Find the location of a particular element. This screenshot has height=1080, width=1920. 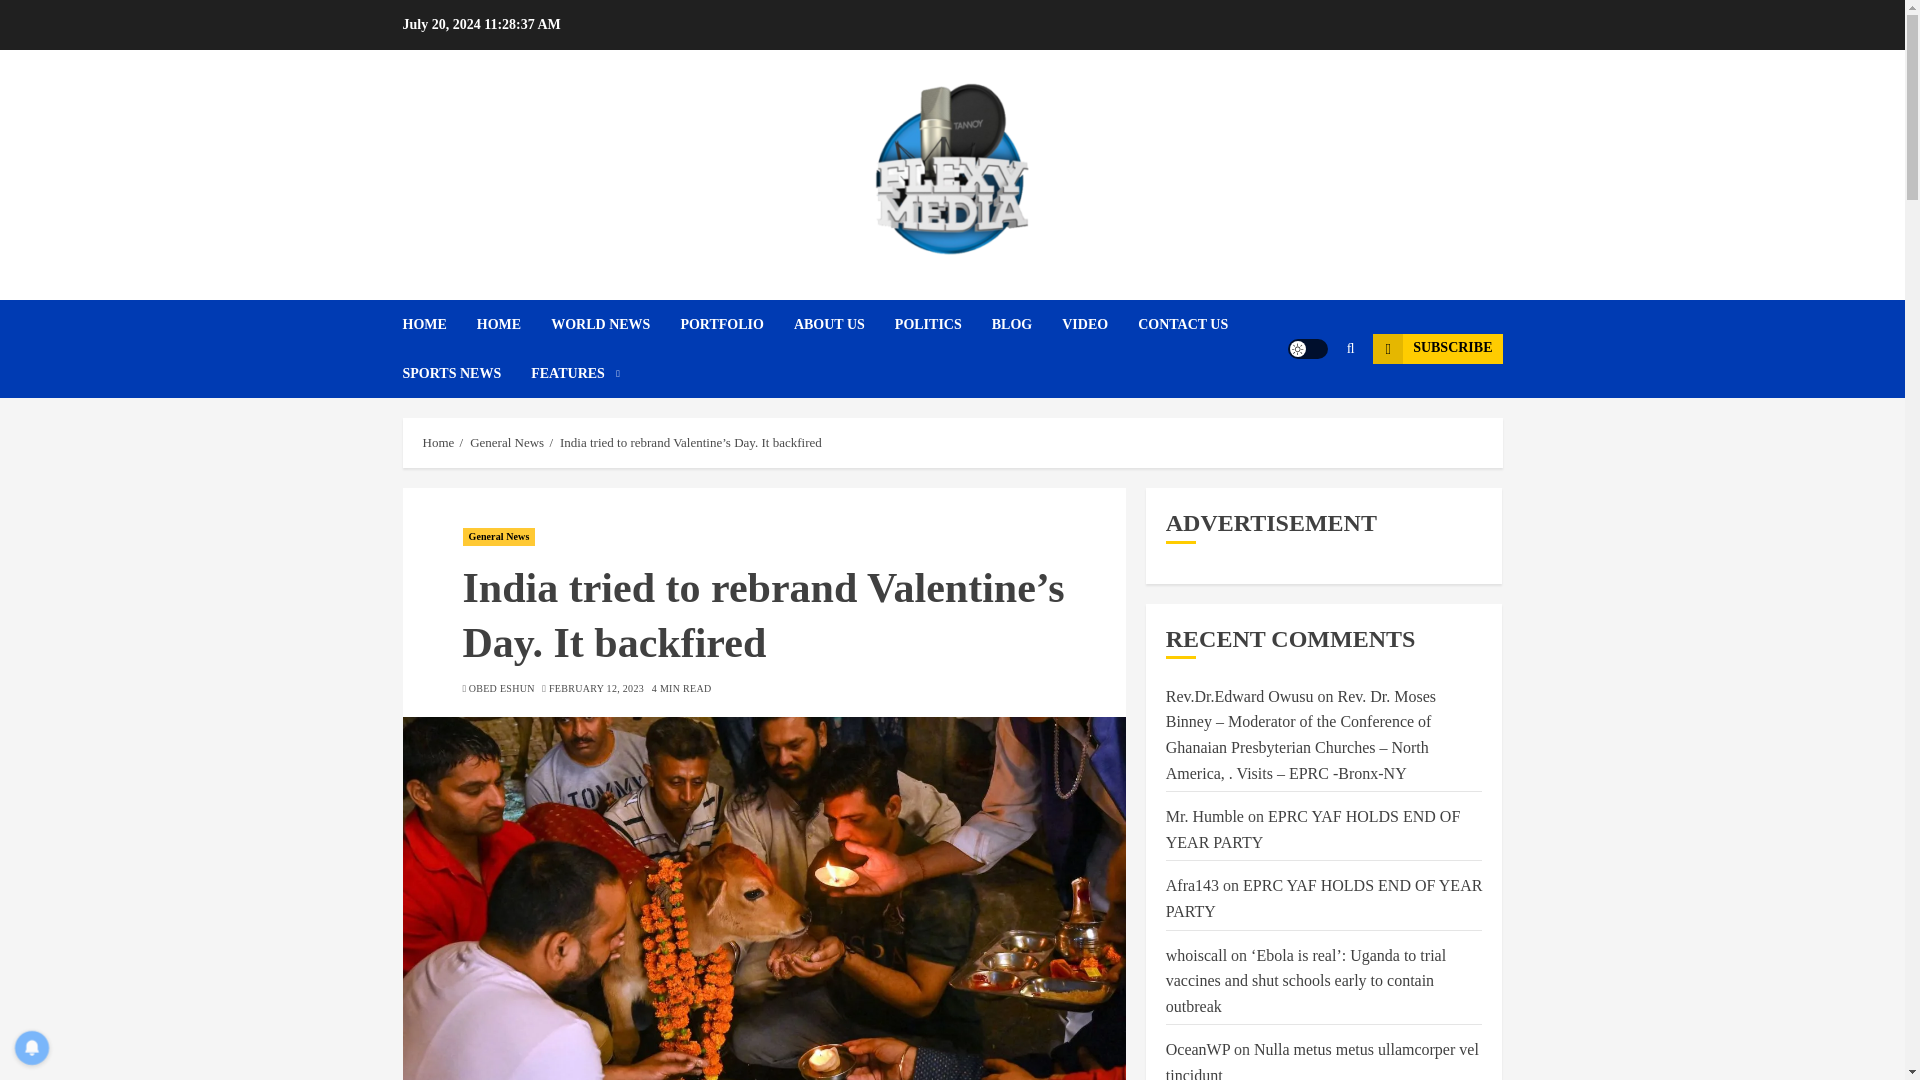

FEATURES is located at coordinates (576, 373).